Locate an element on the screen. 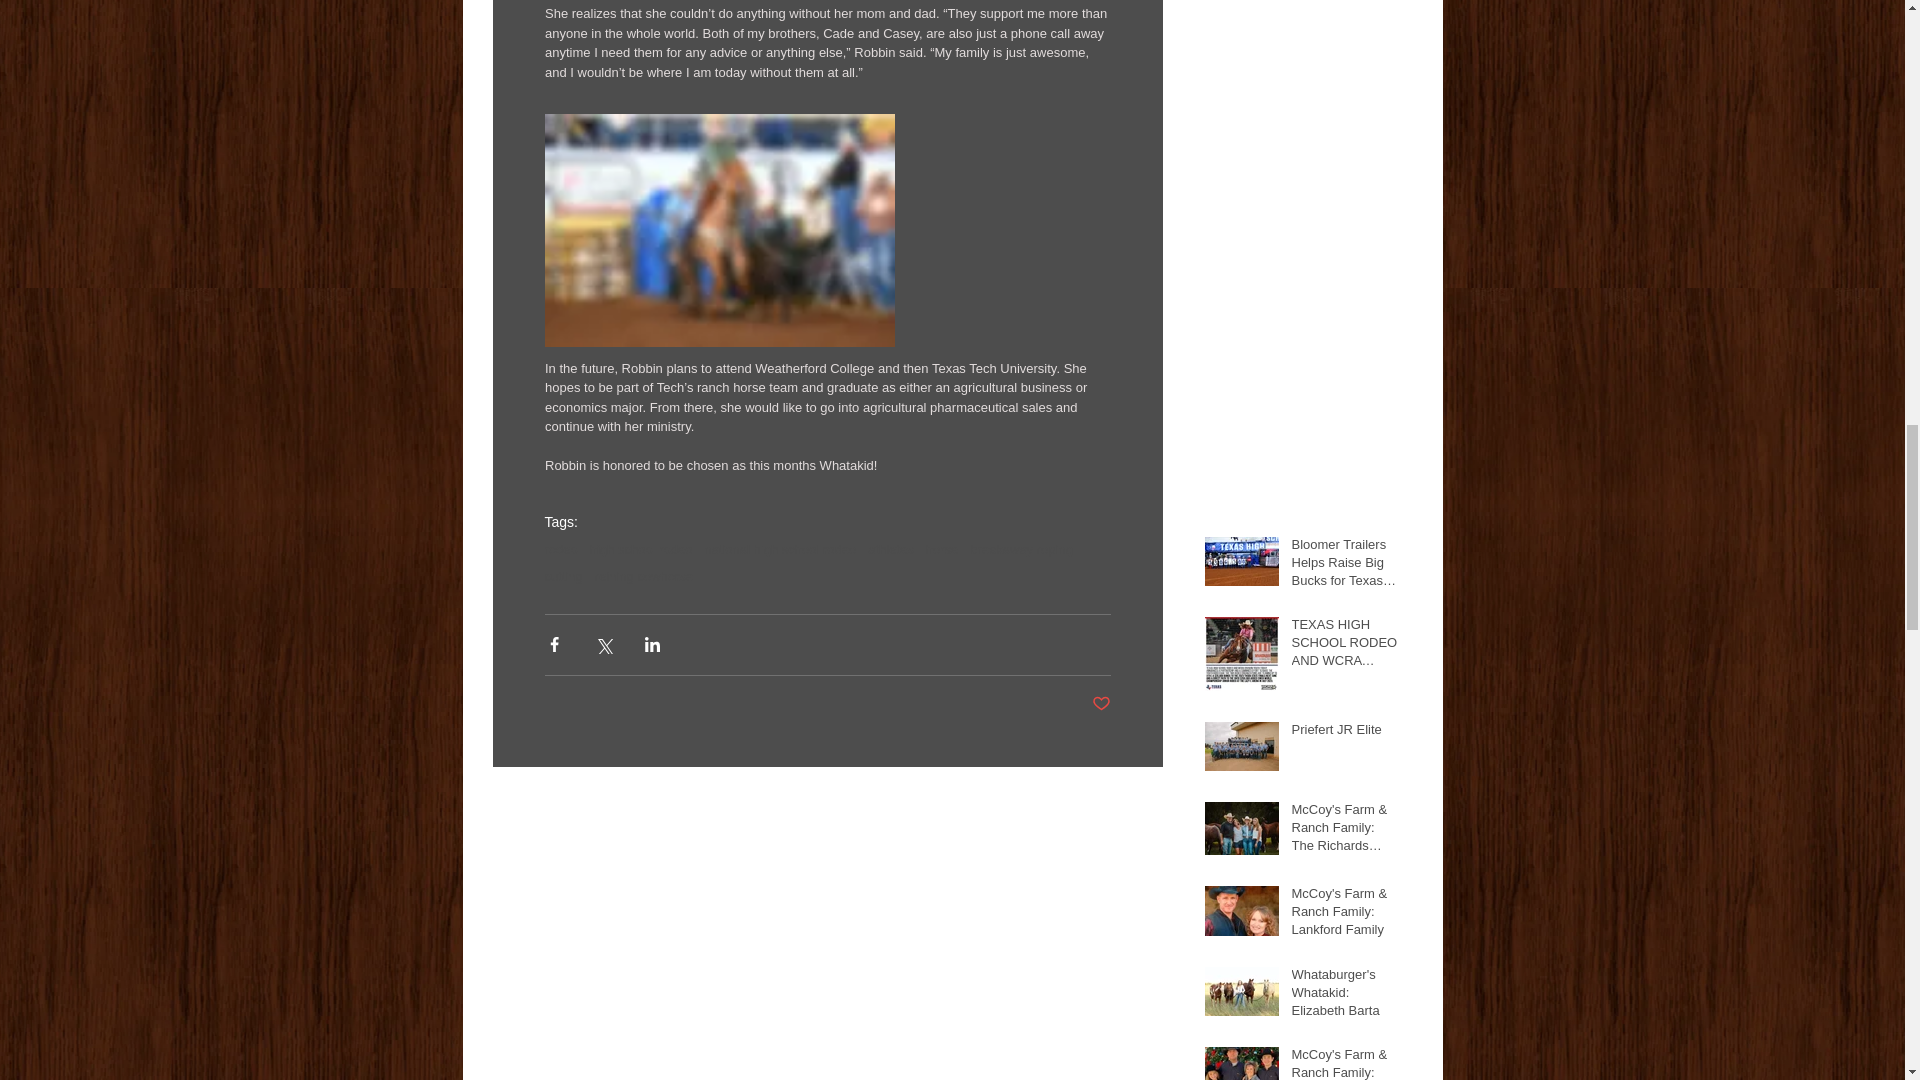 The height and width of the screenshot is (1080, 1920). Priefert JR Elite is located at coordinates (1346, 734).